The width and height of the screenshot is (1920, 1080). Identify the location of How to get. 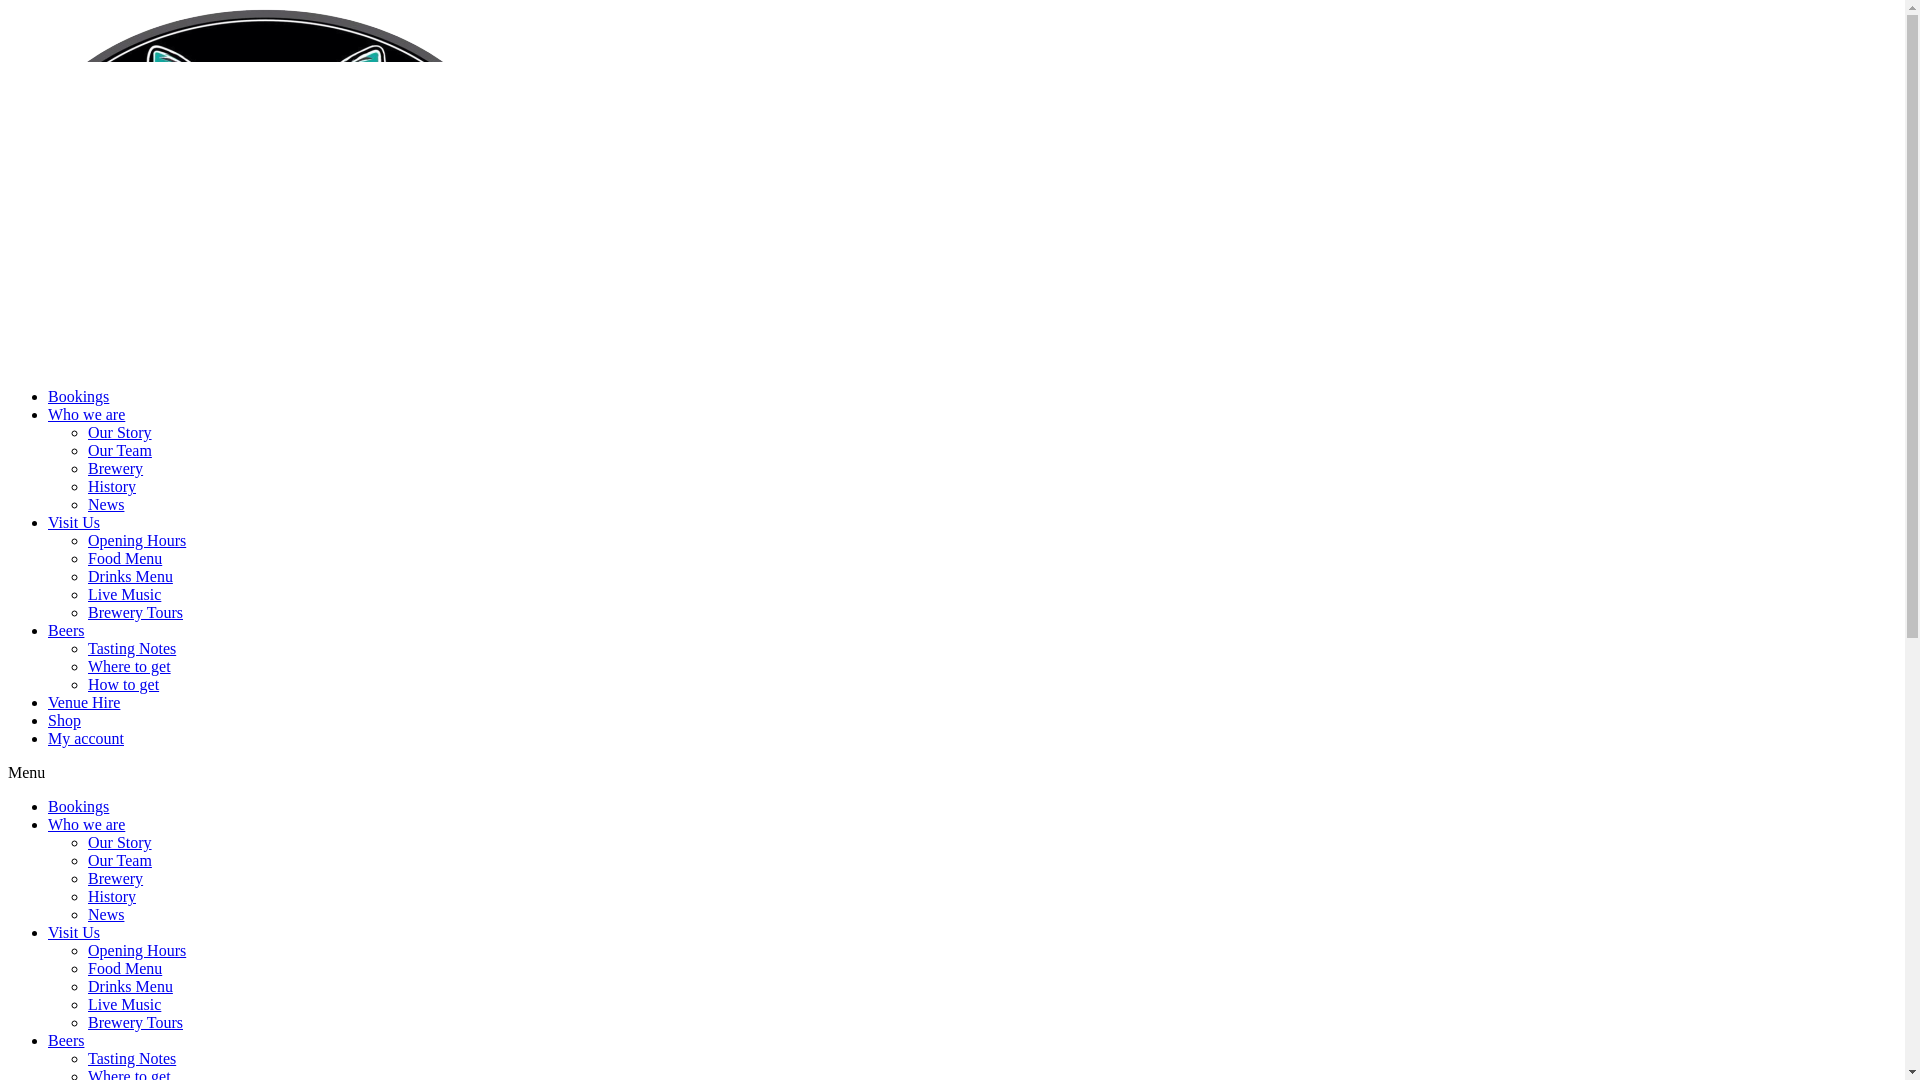
(124, 684).